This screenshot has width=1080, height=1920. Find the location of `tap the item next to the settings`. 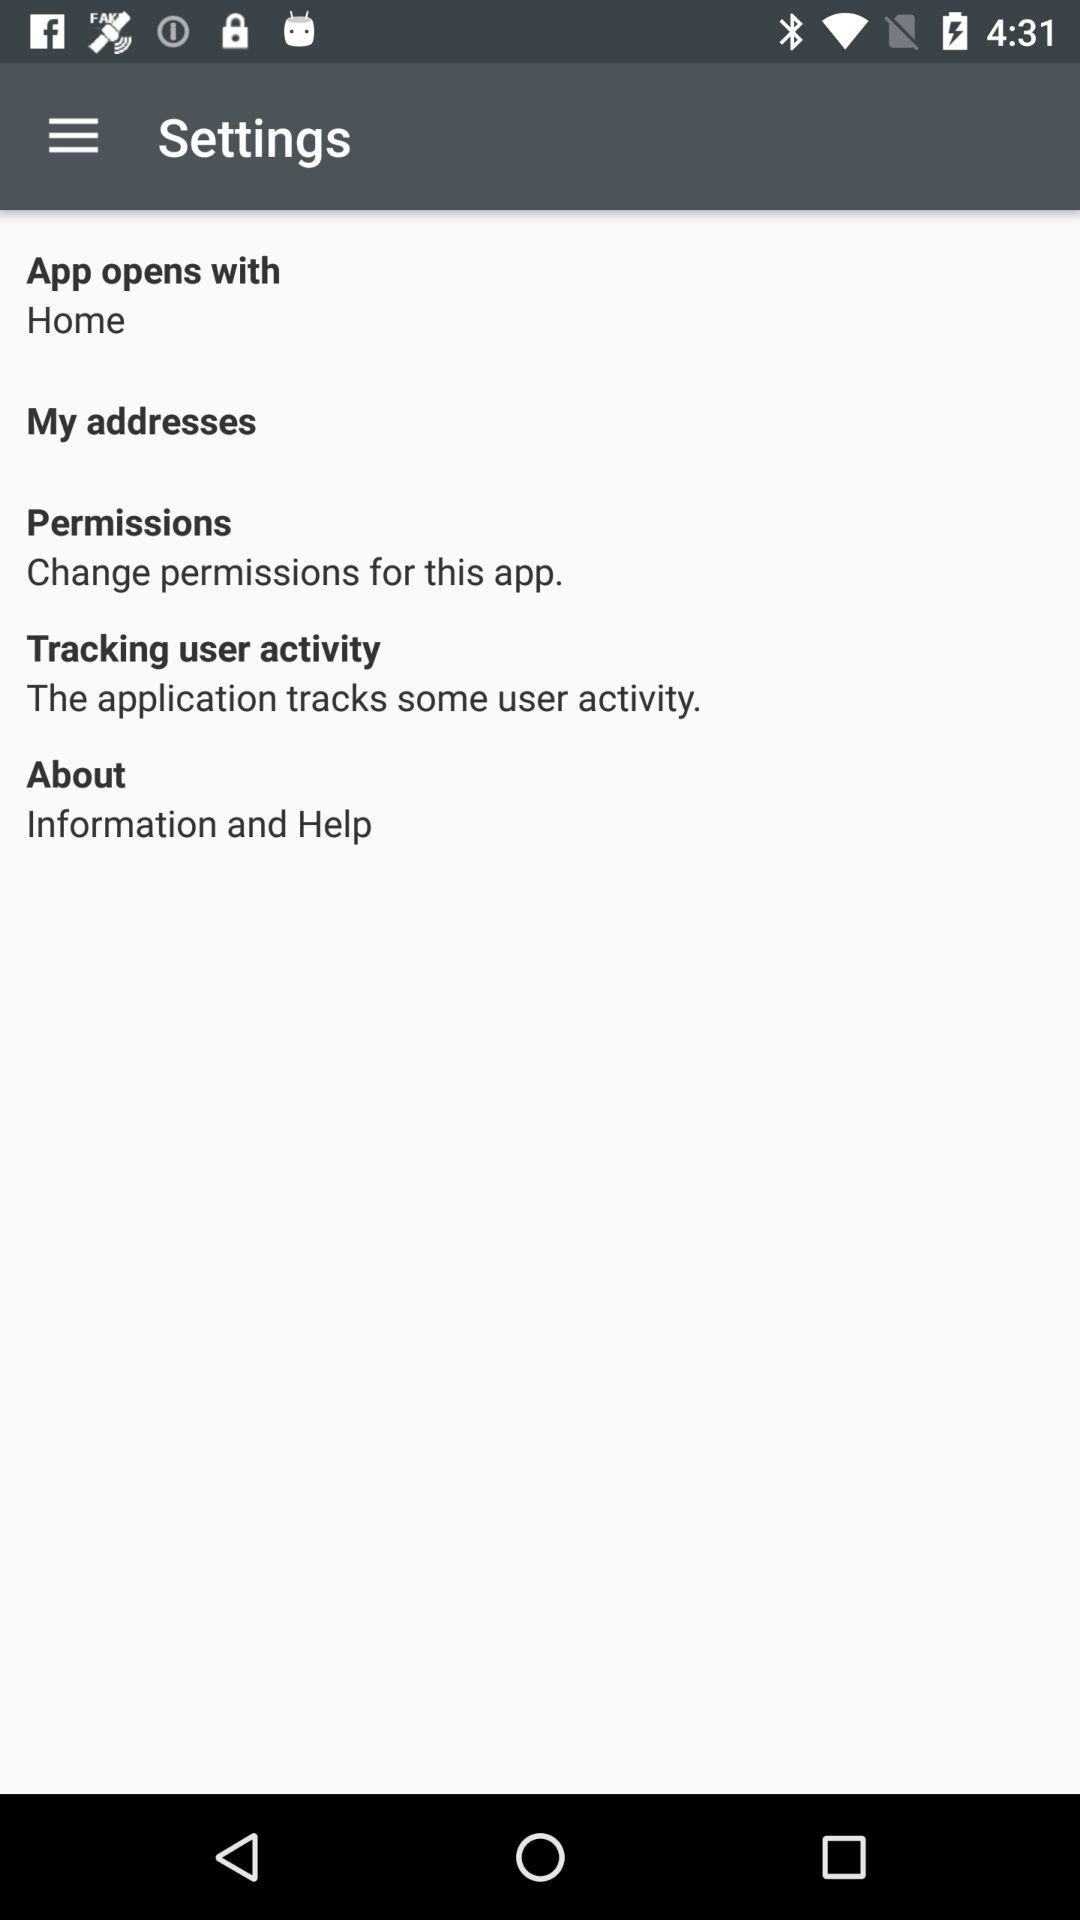

tap the item next to the settings is located at coordinates (73, 136).